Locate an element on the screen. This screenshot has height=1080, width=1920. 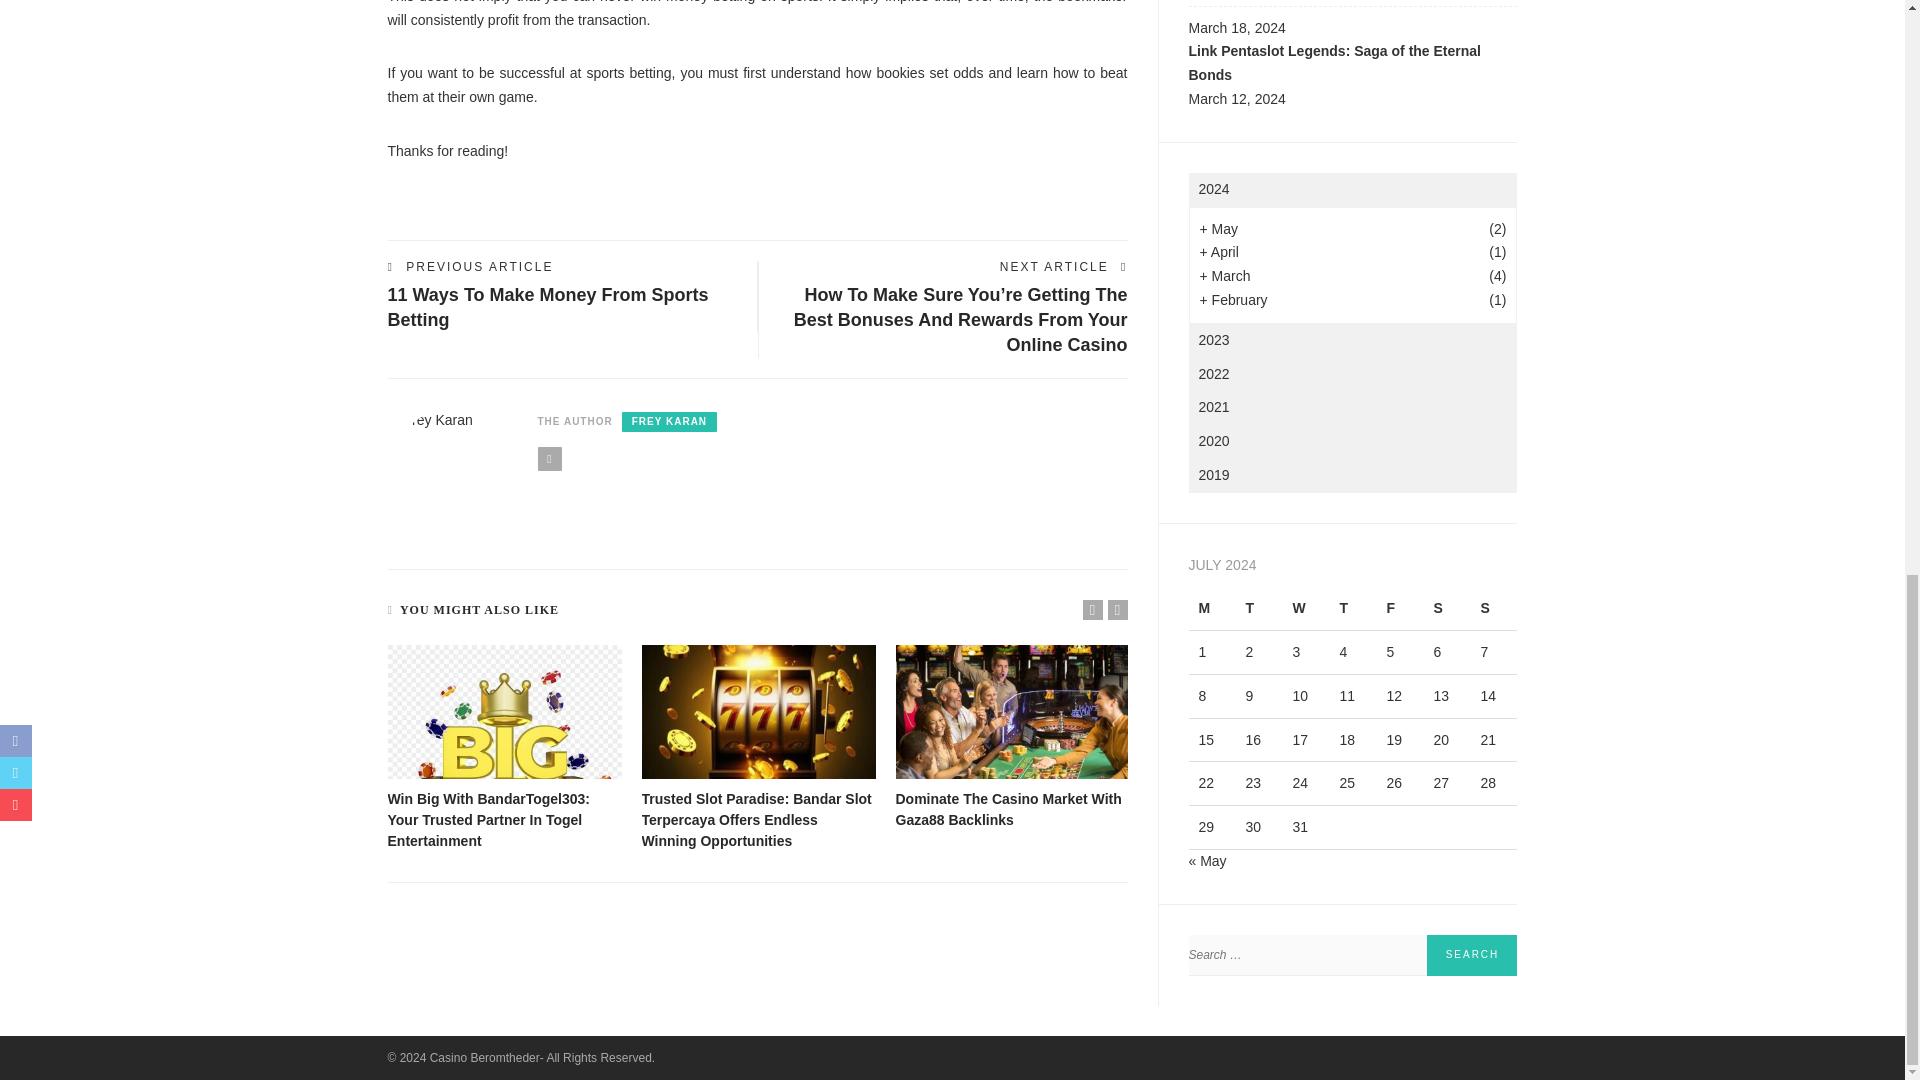
FREY KARAN is located at coordinates (669, 422).